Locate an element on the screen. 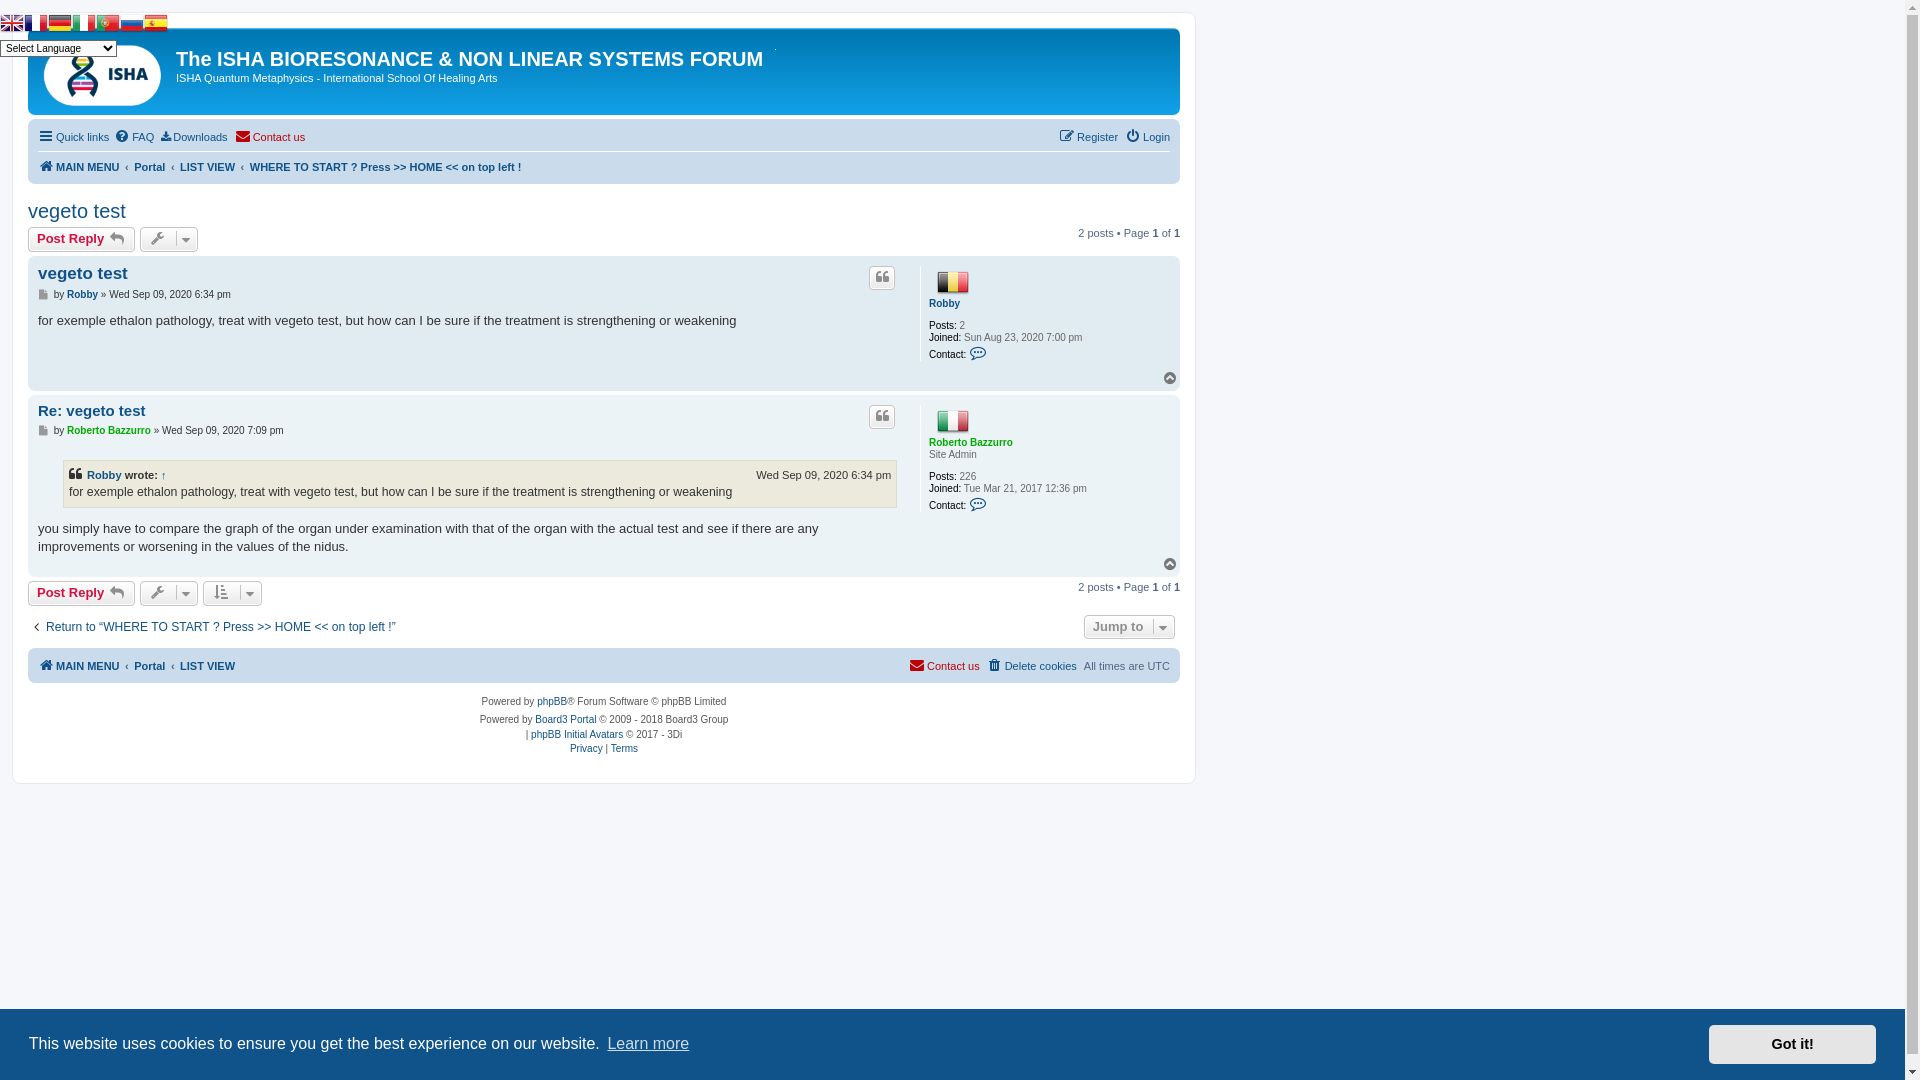  SiteLock is located at coordinates (776, 50).